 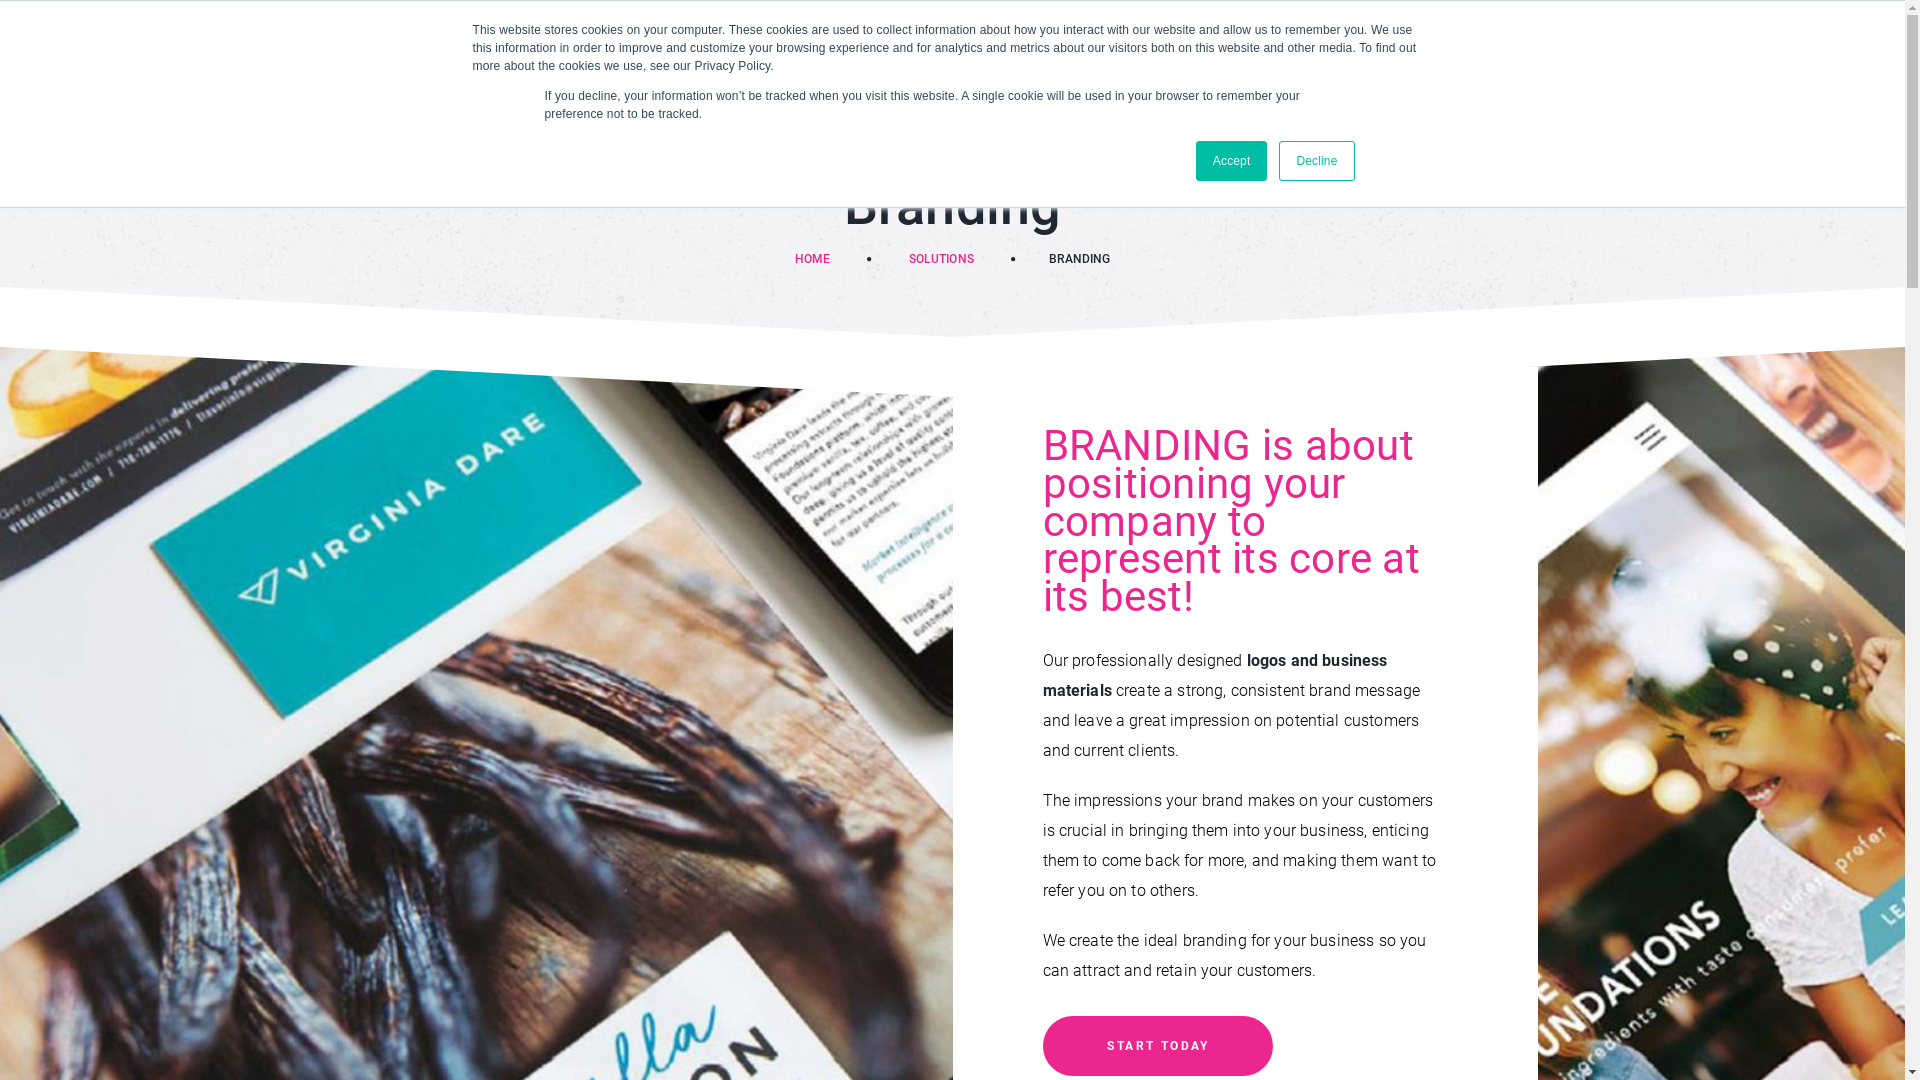 What do you see at coordinates (760, 64) in the screenshot?
I see `ABOUT` at bounding box center [760, 64].